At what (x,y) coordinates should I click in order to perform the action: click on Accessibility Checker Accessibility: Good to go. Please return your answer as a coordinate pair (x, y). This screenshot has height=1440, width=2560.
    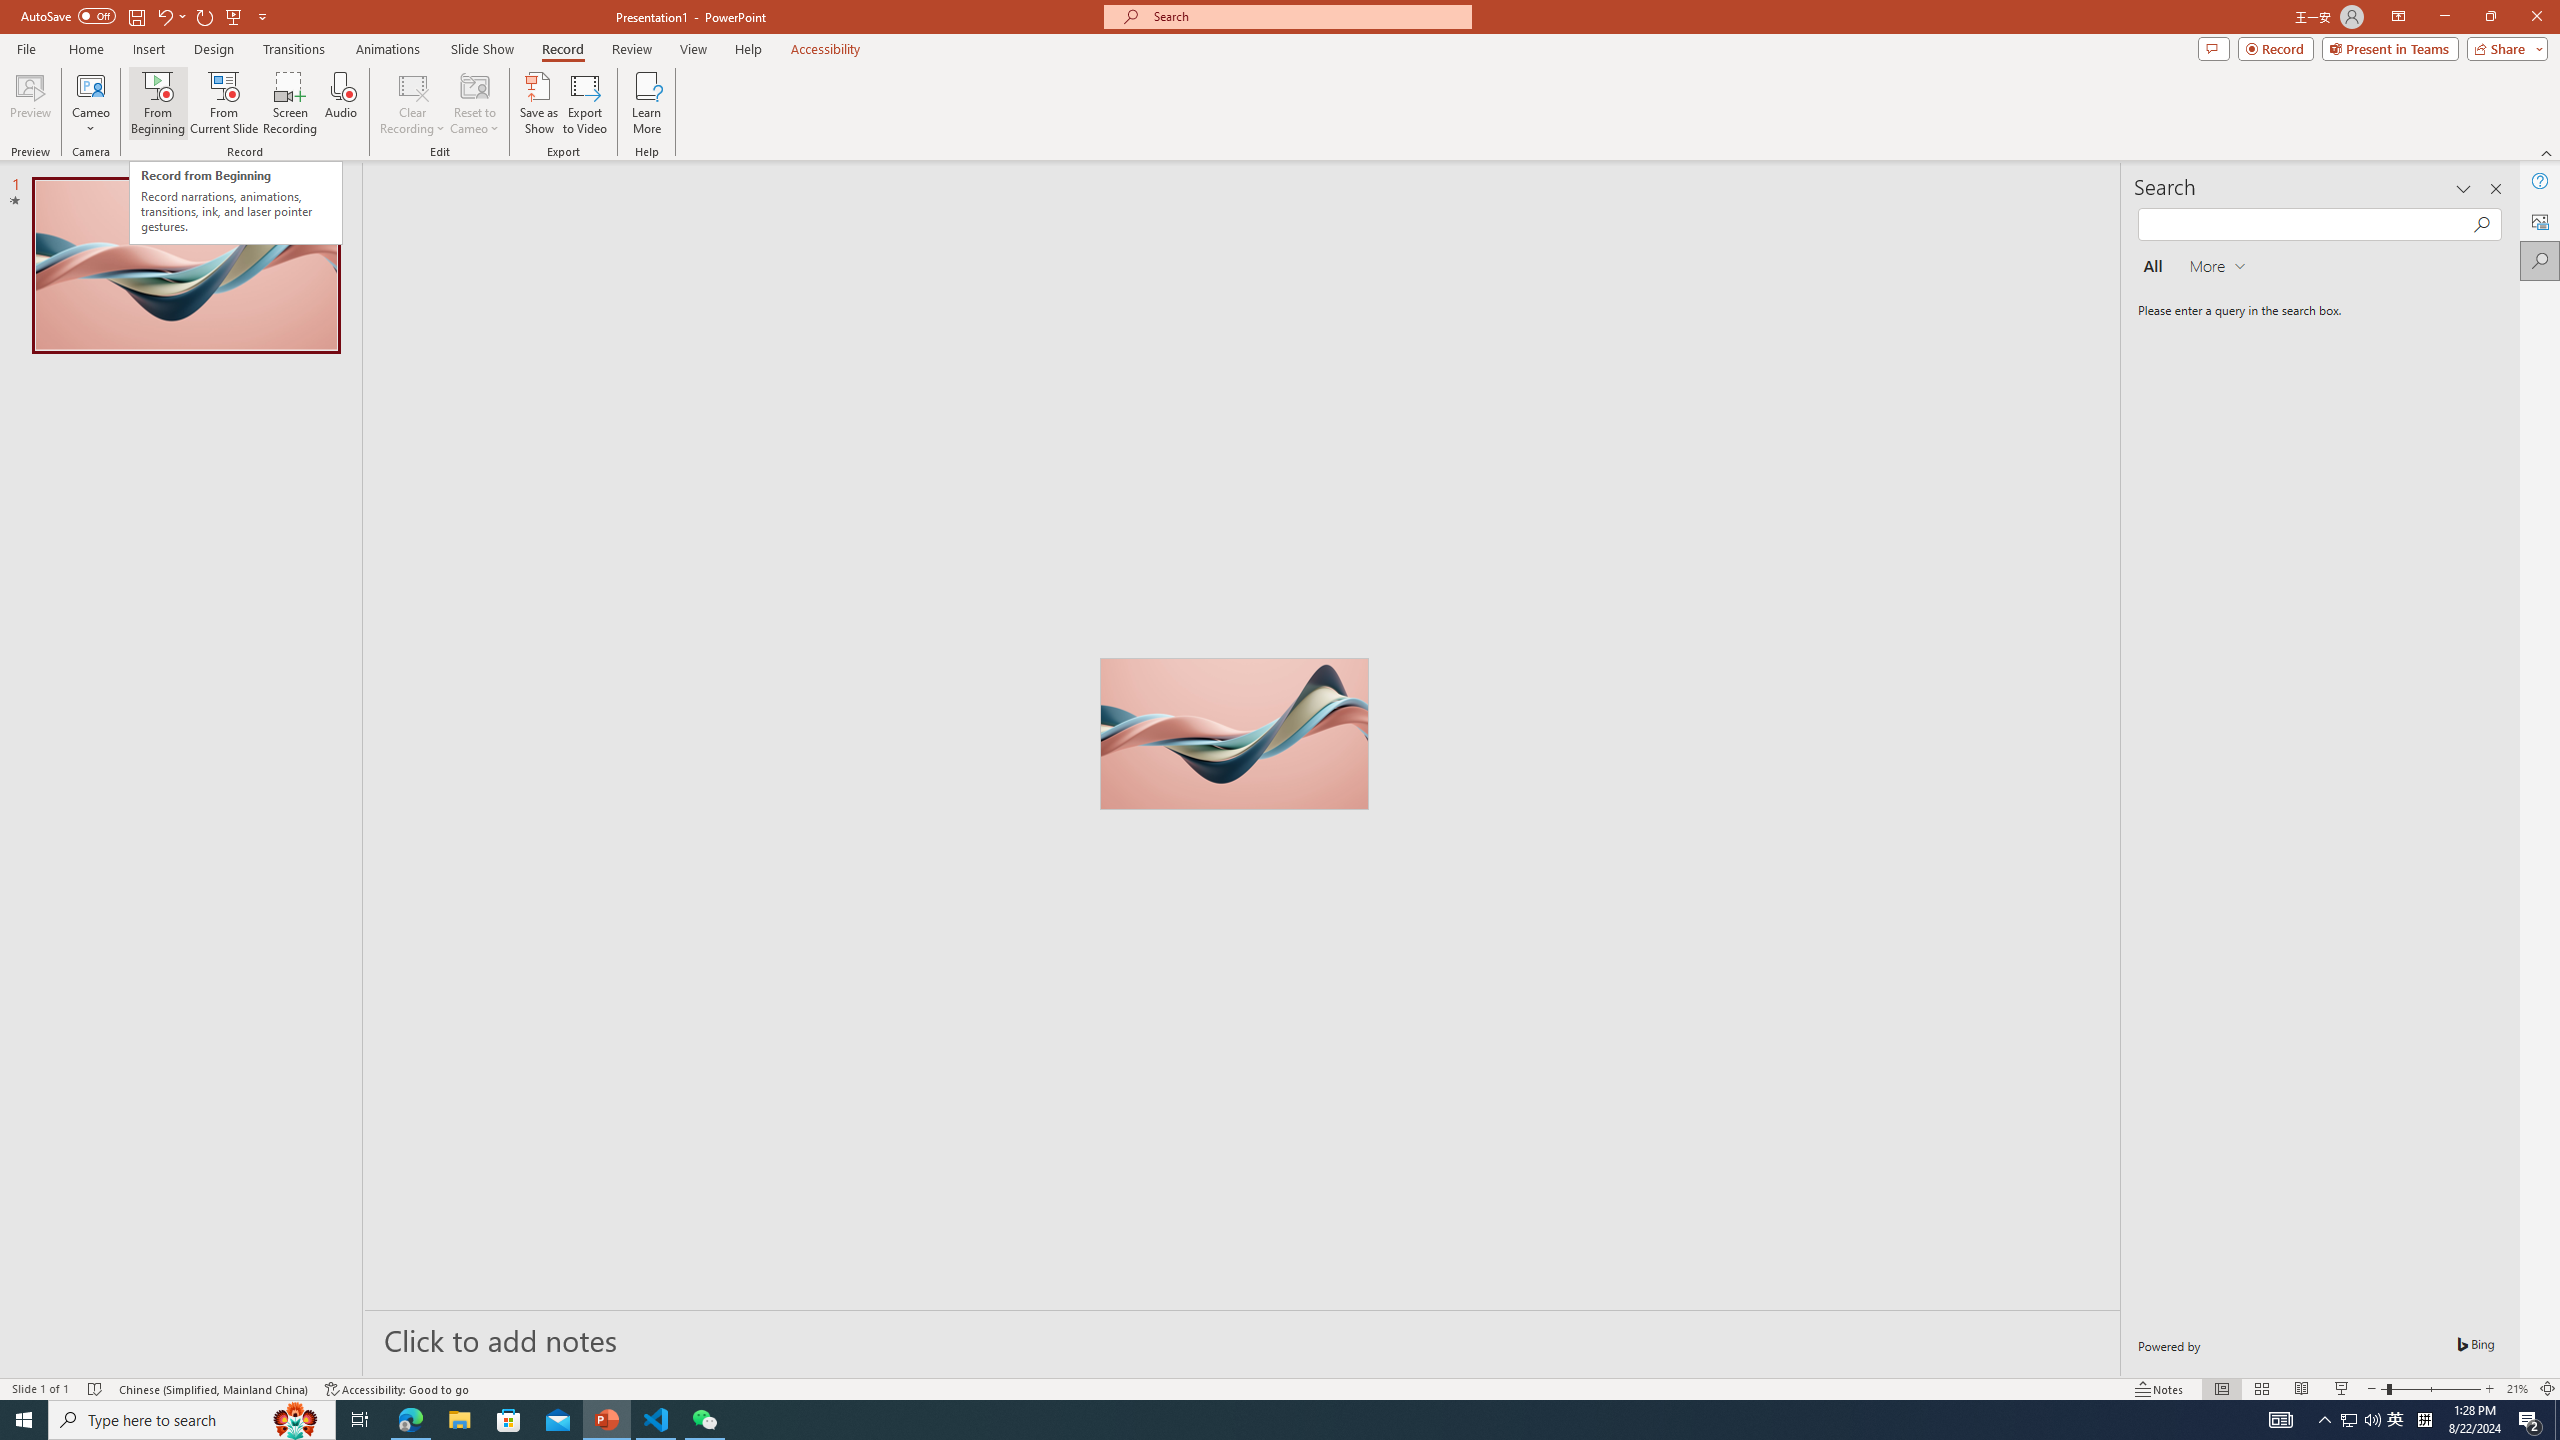
    Looking at the image, I should click on (398, 1389).